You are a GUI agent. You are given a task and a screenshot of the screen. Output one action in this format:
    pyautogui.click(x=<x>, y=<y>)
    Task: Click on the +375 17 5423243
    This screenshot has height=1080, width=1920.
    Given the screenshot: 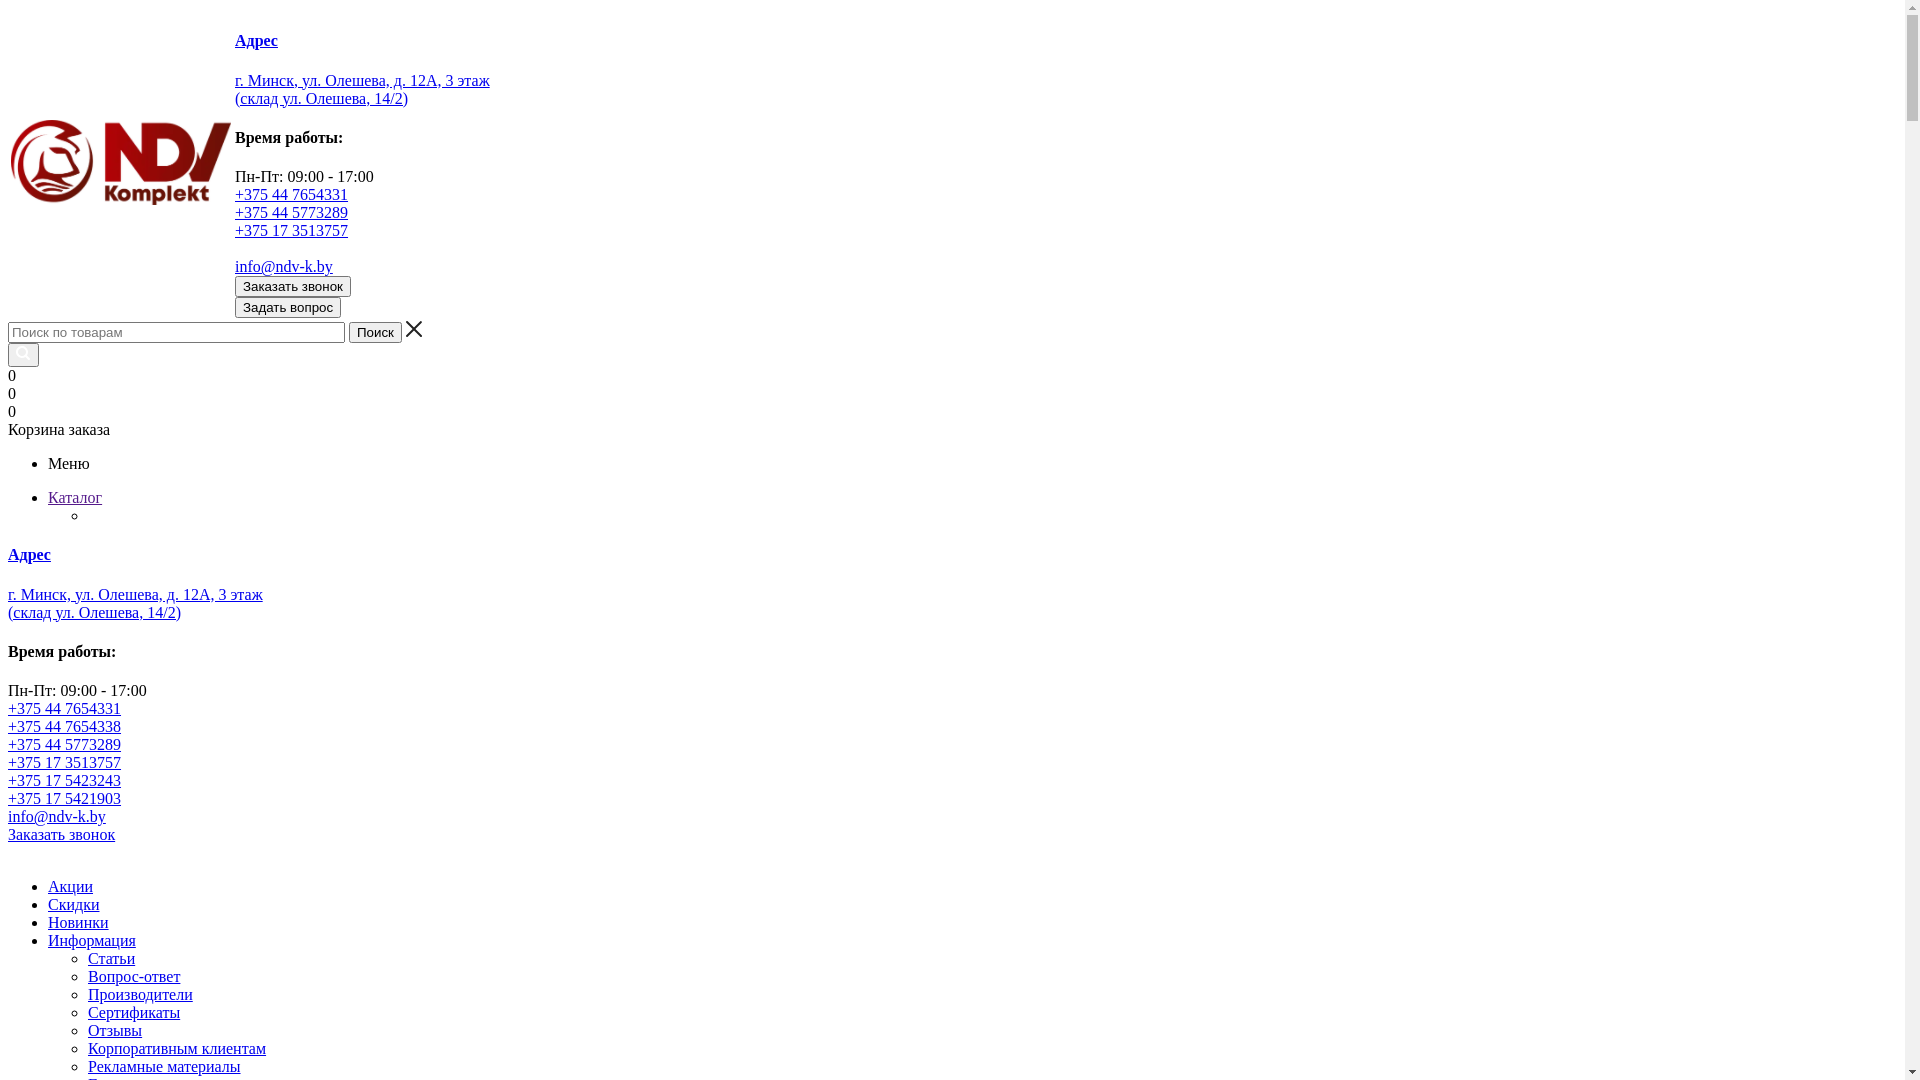 What is the action you would take?
    pyautogui.click(x=64, y=780)
    